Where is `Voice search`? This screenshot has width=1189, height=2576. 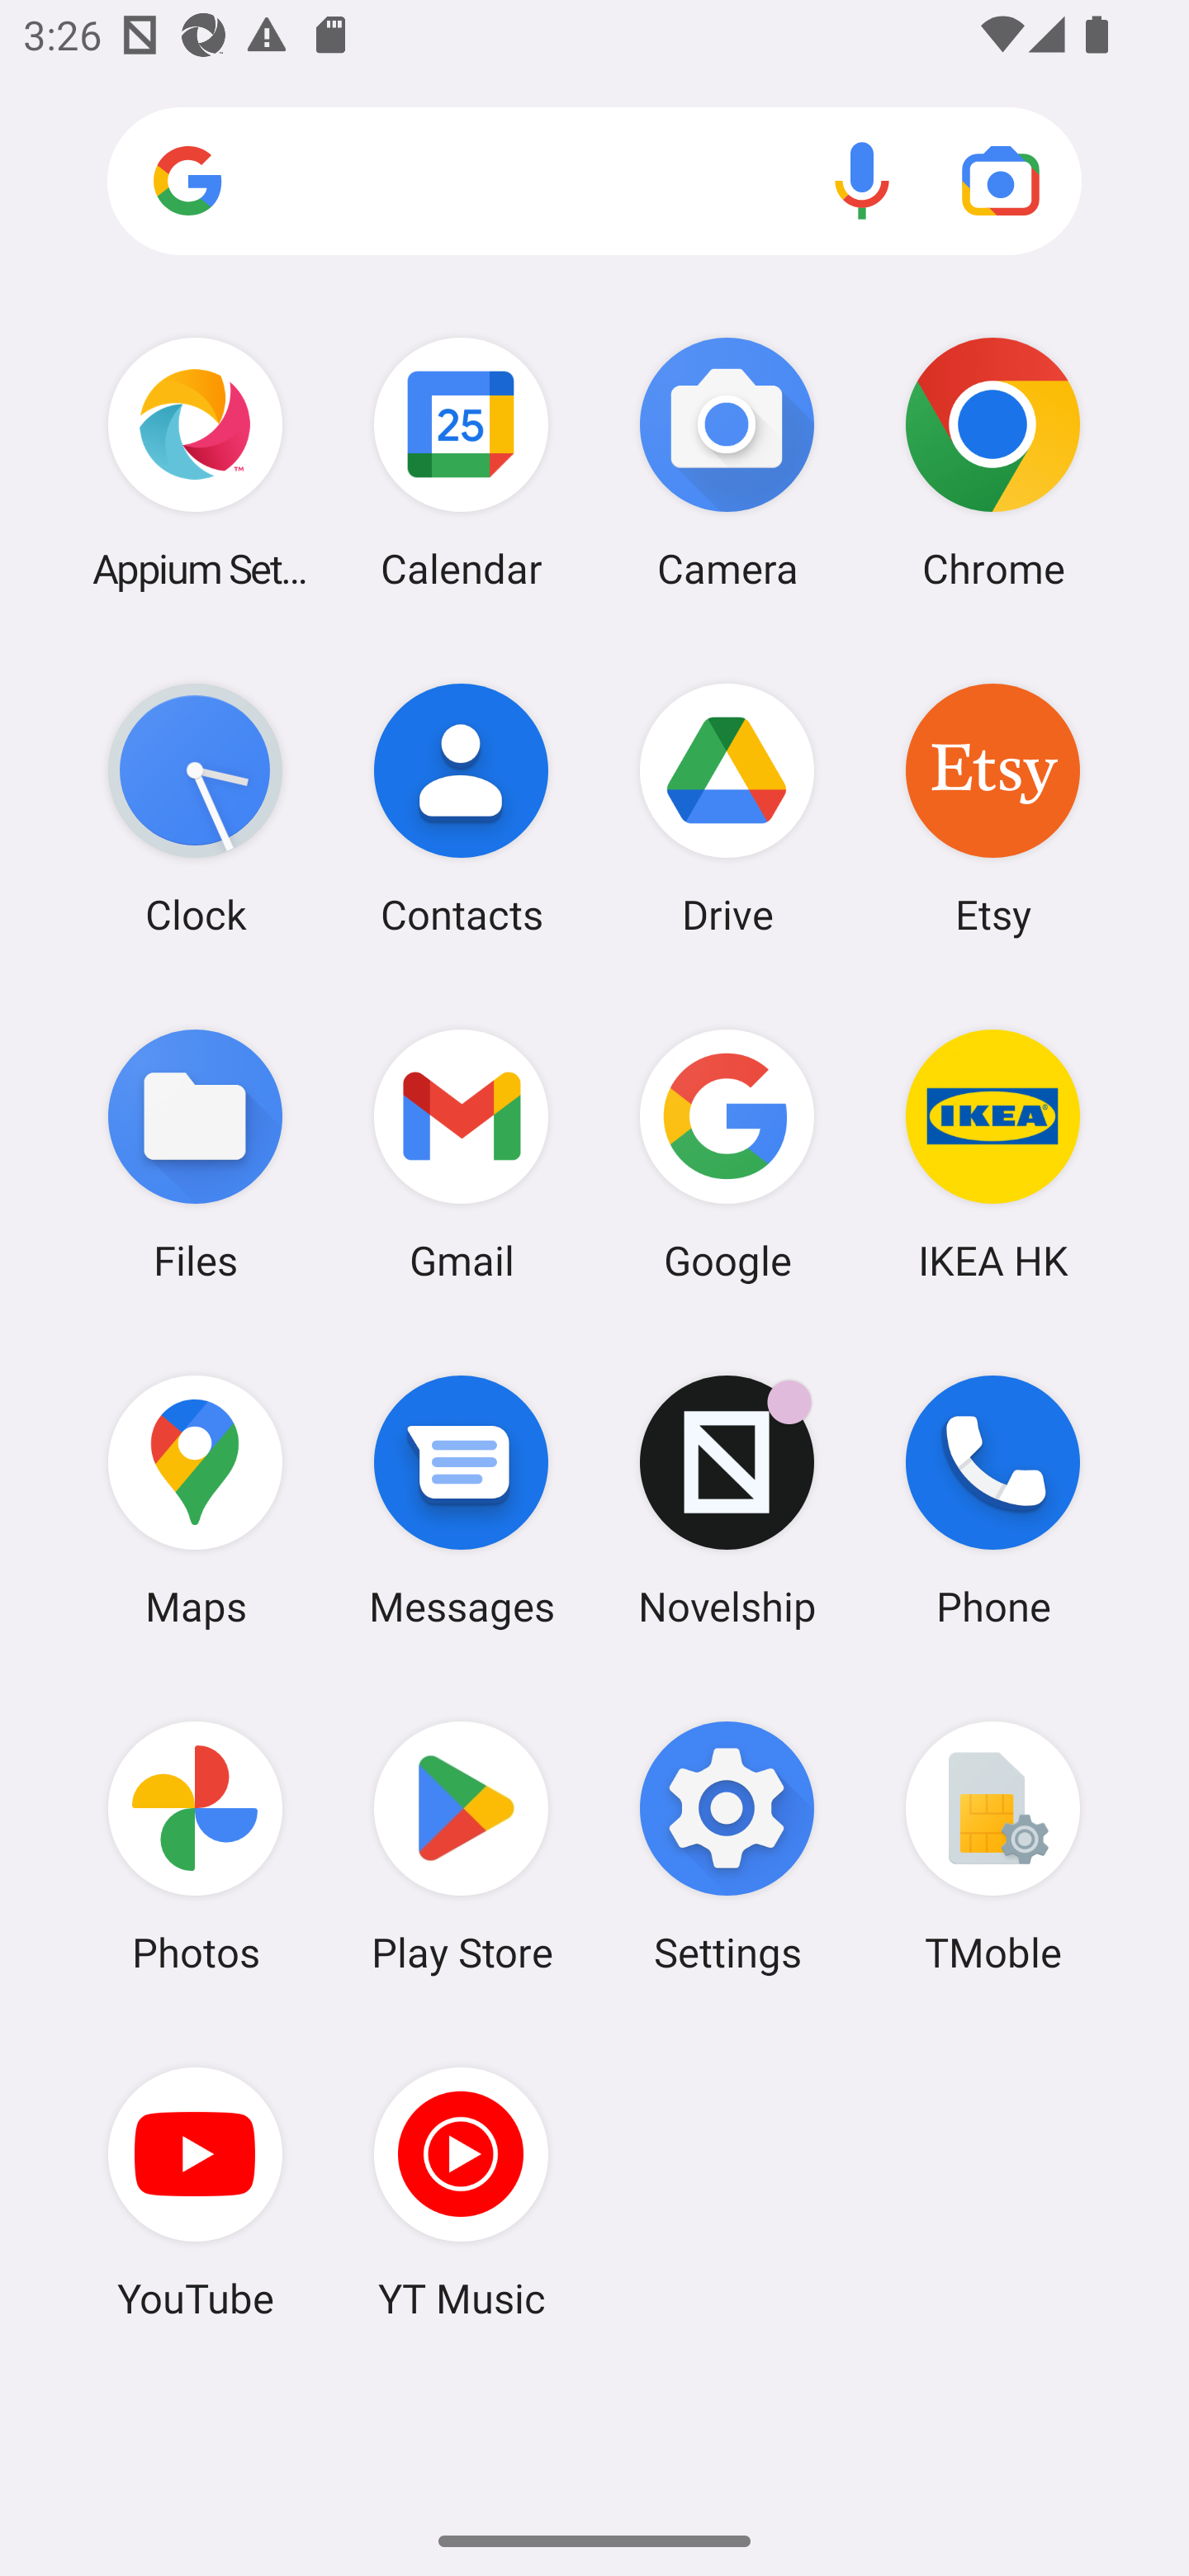 Voice search is located at coordinates (862, 180).